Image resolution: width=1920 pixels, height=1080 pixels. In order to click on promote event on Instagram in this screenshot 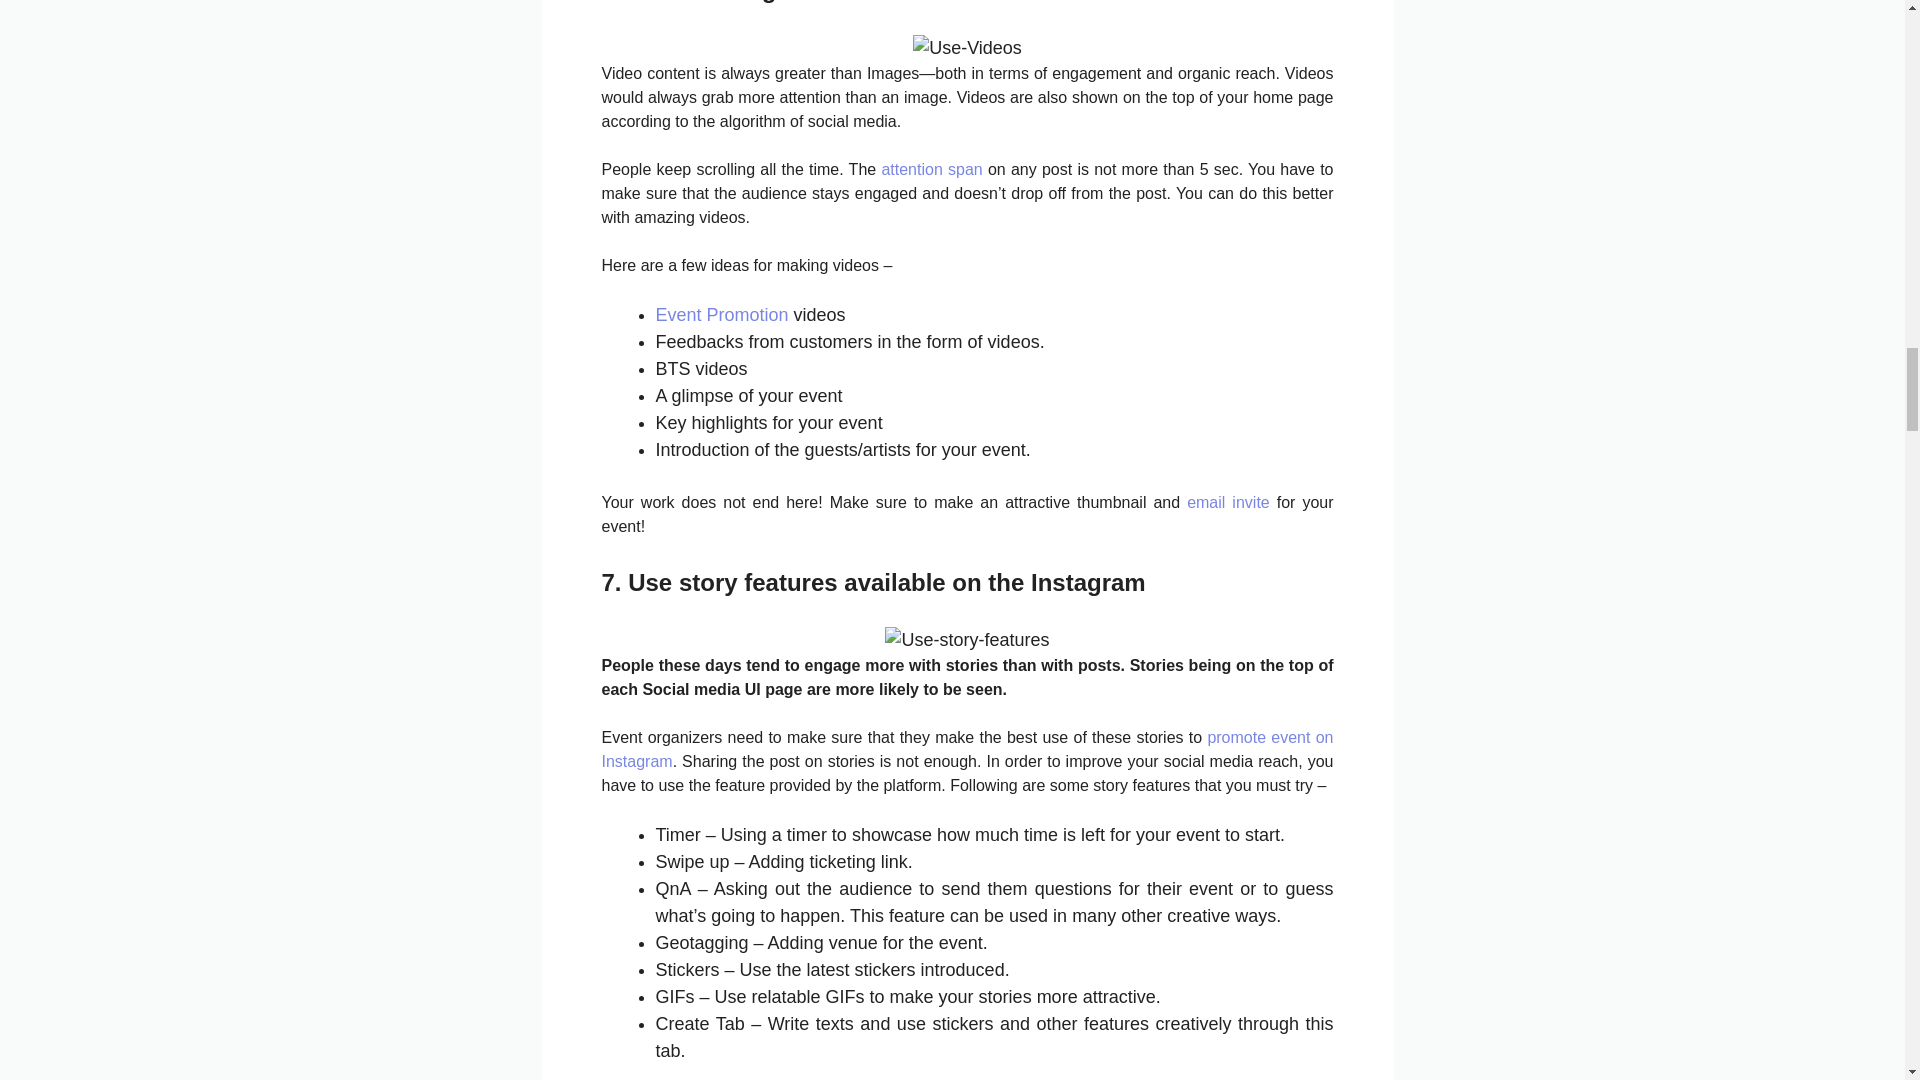, I will do `click(968, 750)`.